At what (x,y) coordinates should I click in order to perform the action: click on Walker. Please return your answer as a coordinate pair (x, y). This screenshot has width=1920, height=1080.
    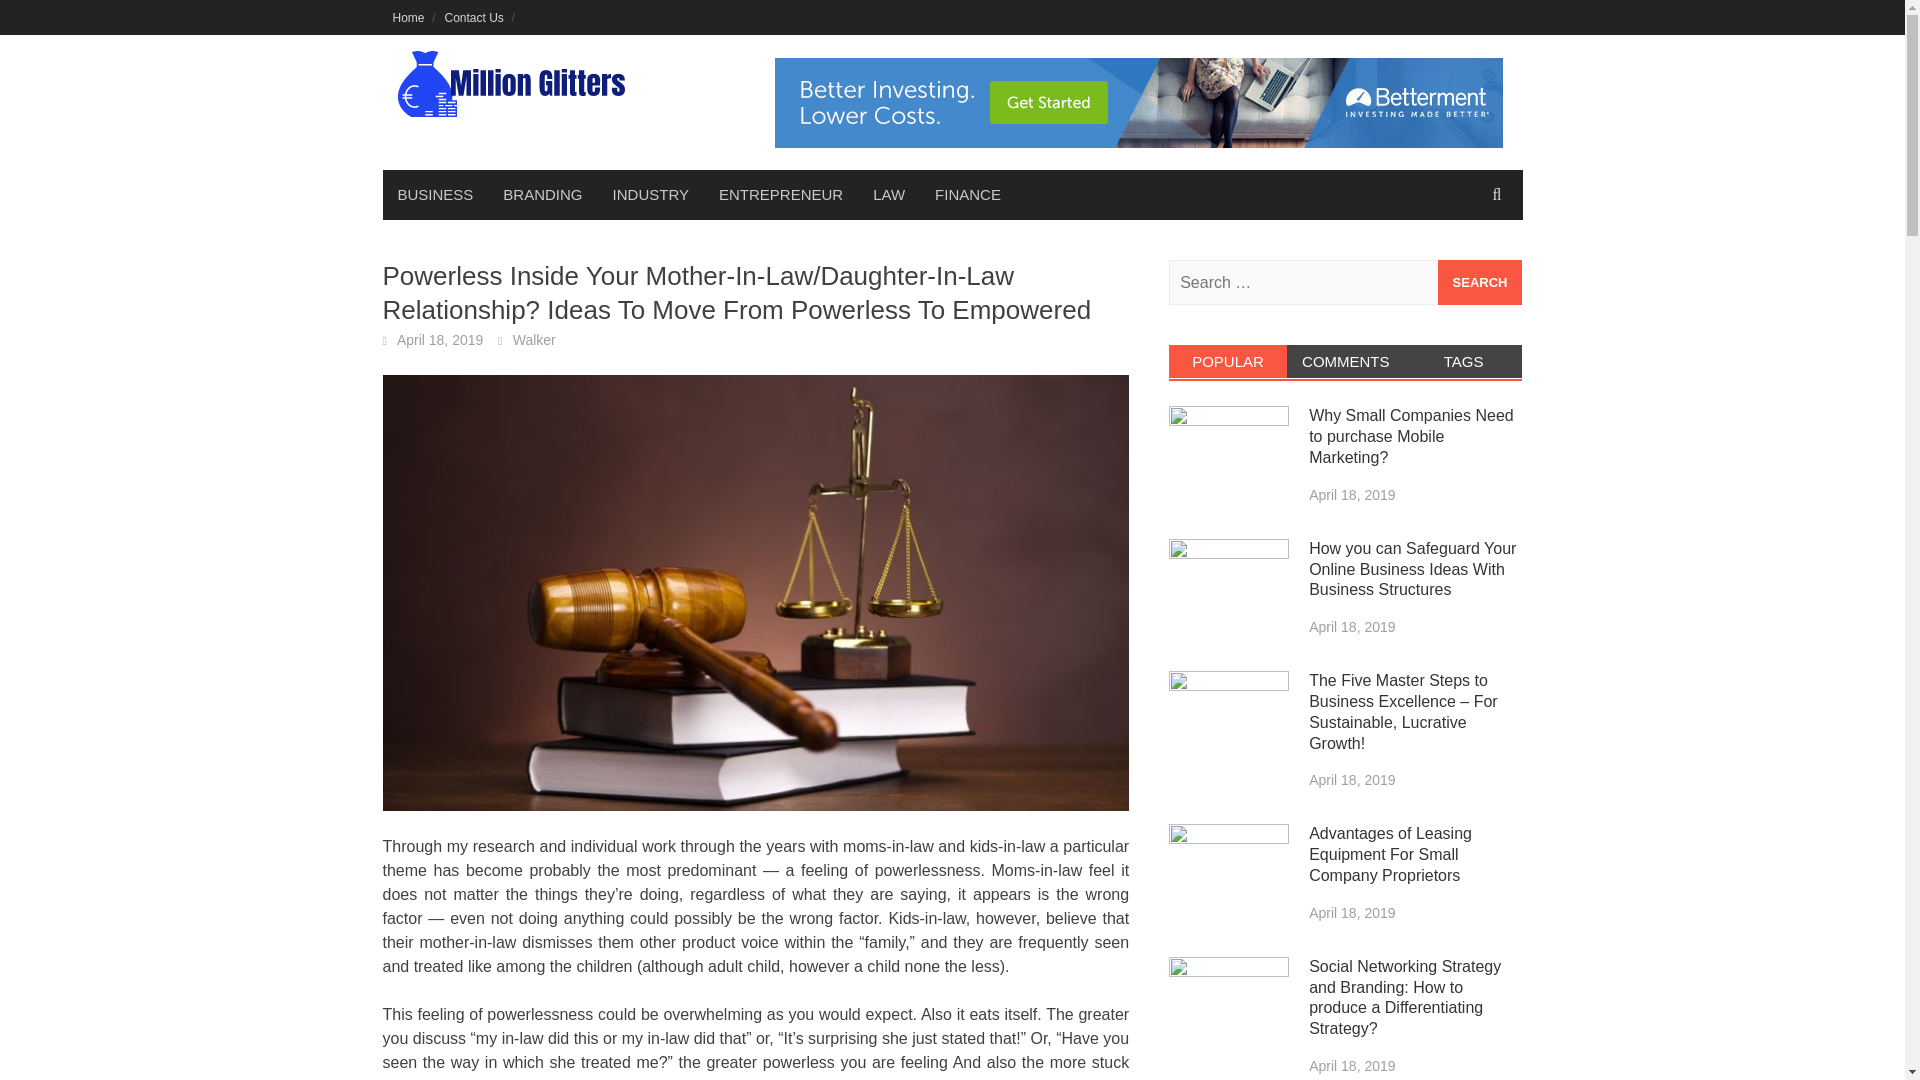
    Looking at the image, I should click on (534, 339).